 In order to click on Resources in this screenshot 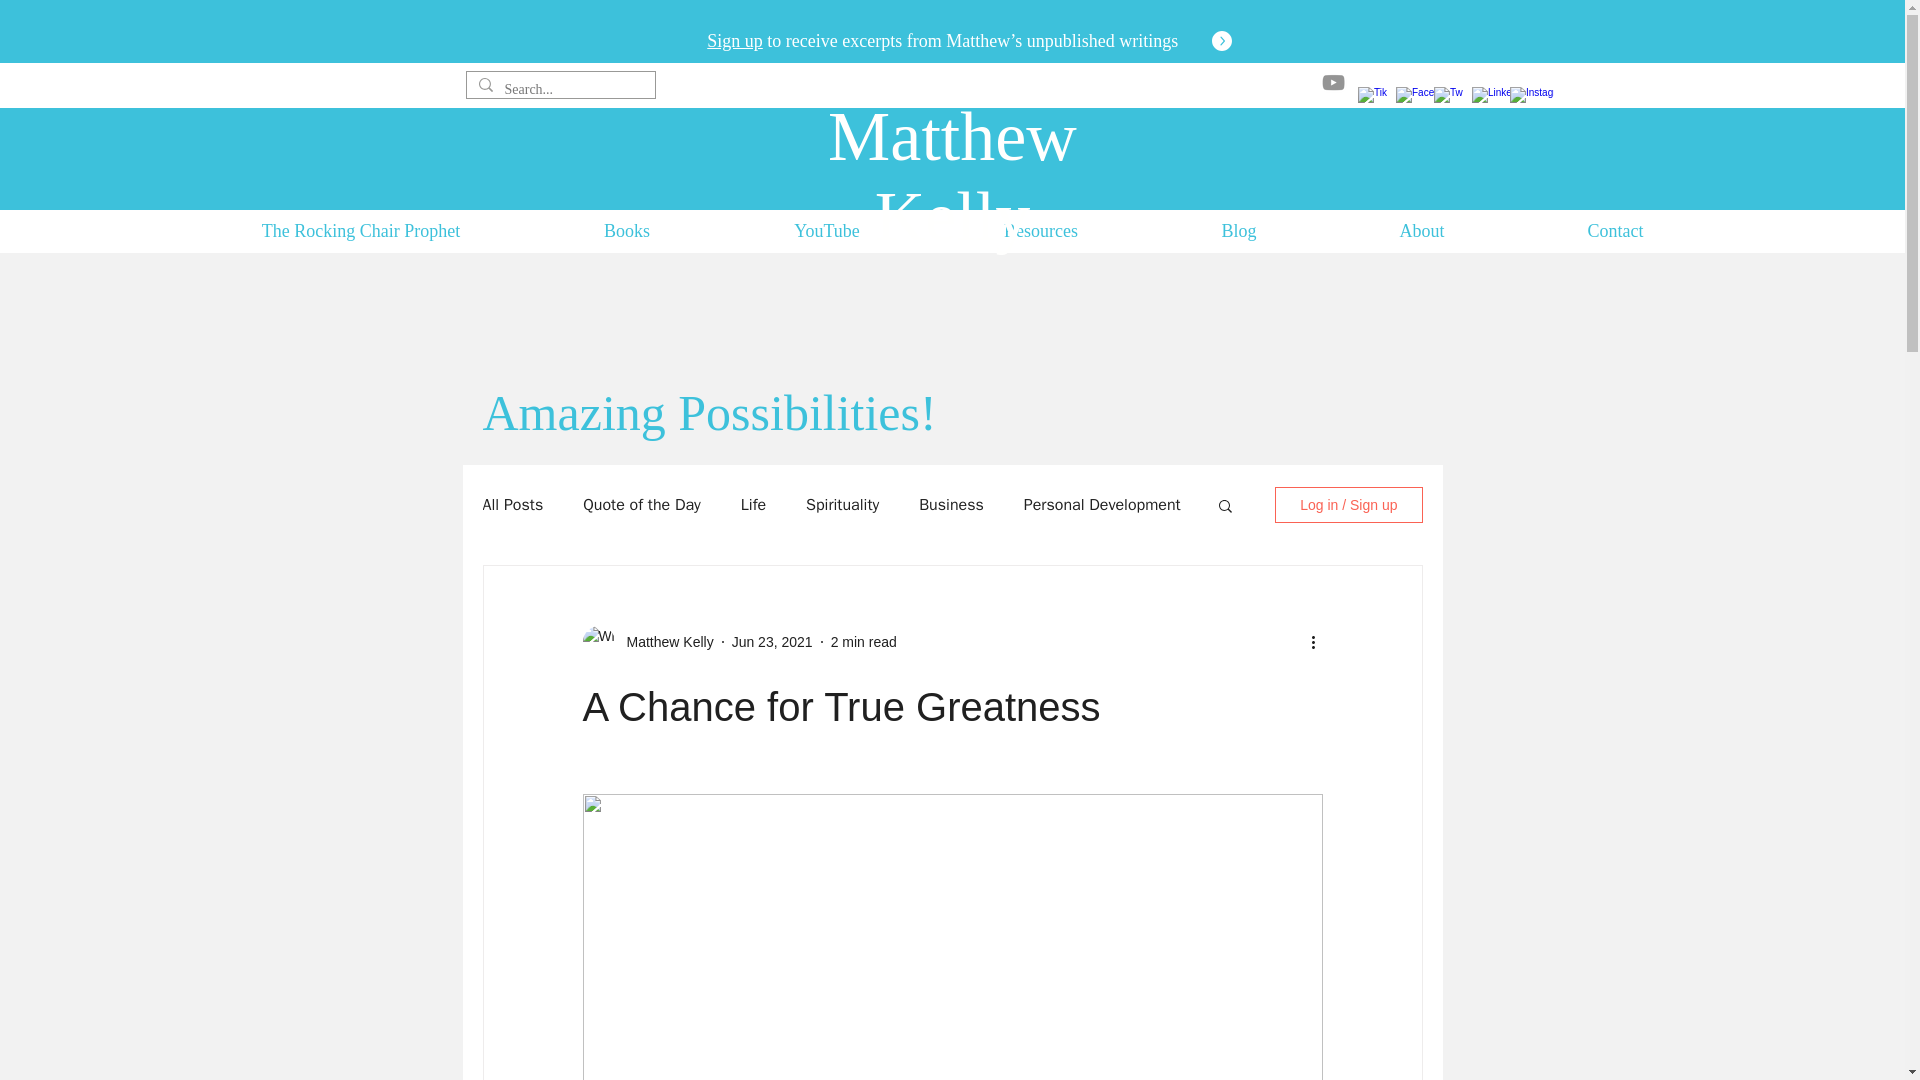, I will do `click(1040, 226)`.